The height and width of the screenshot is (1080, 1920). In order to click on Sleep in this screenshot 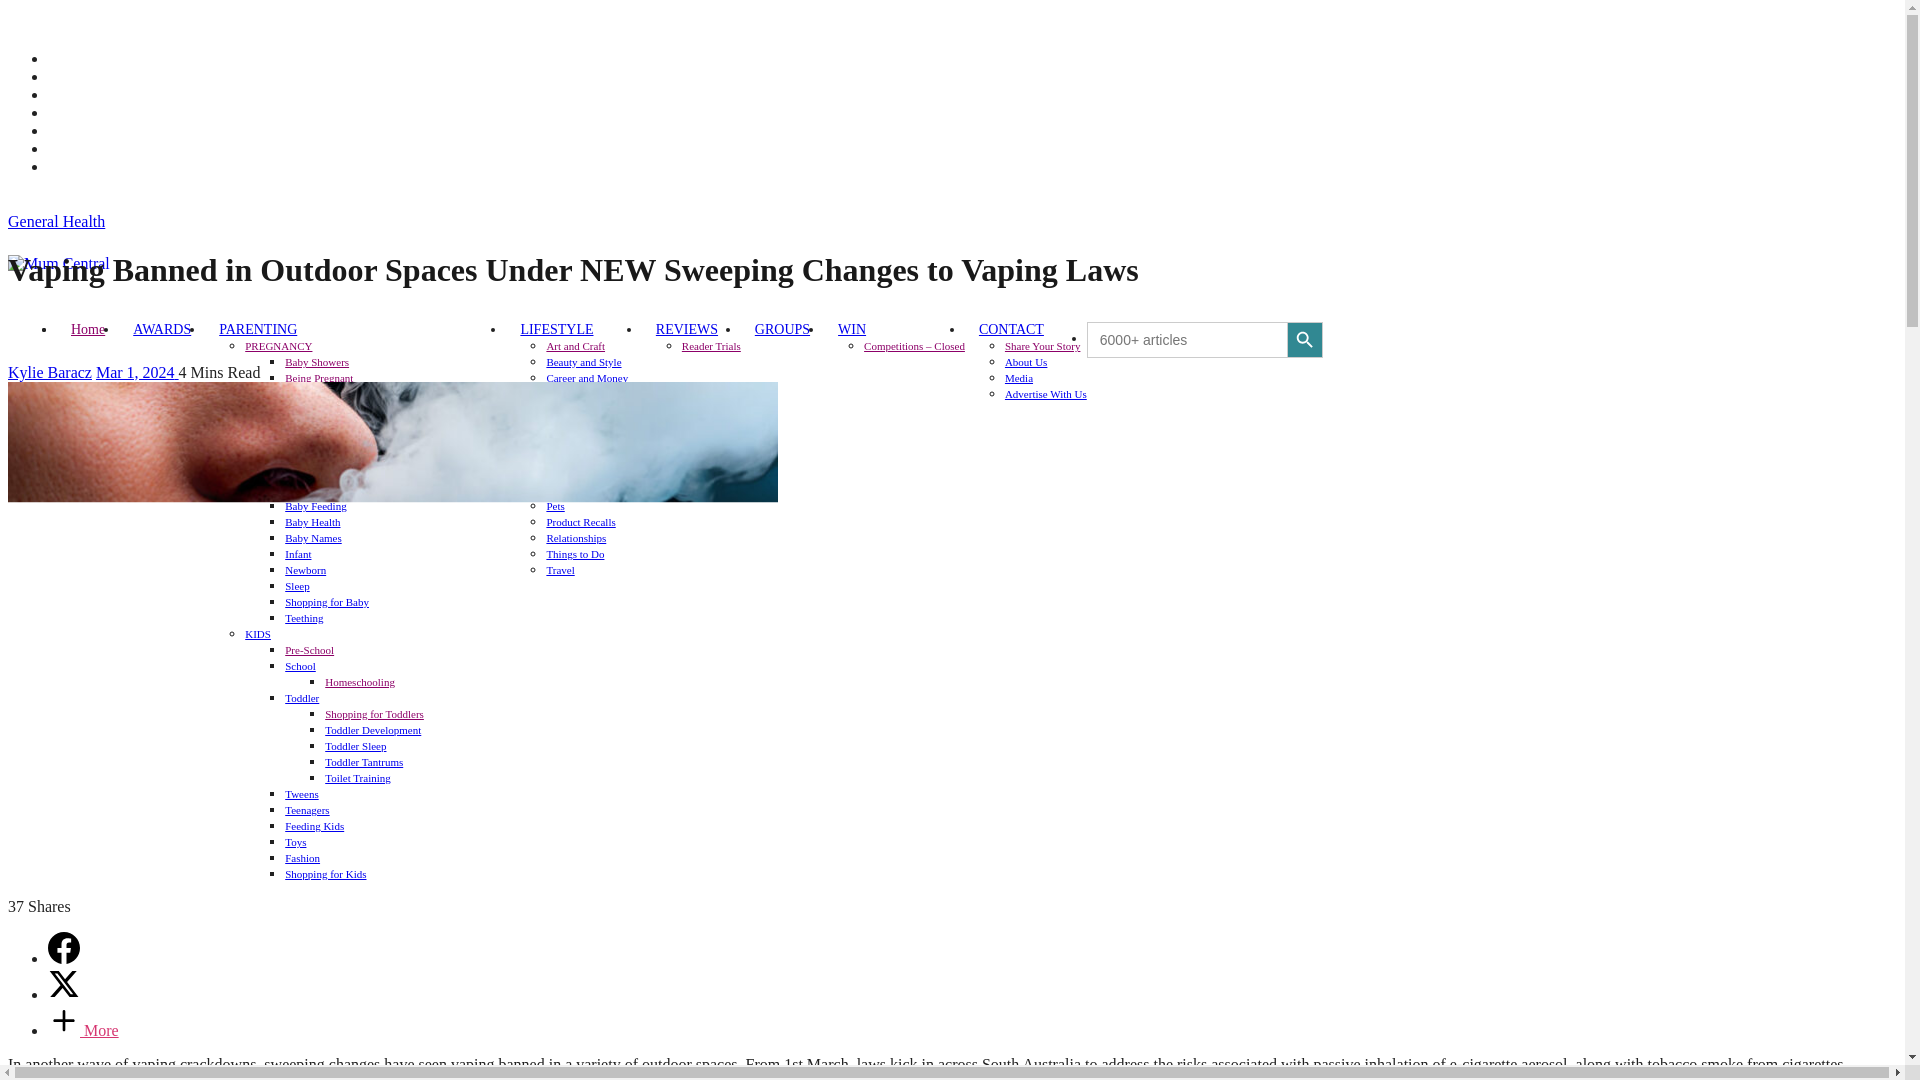, I will do `click(296, 585)`.